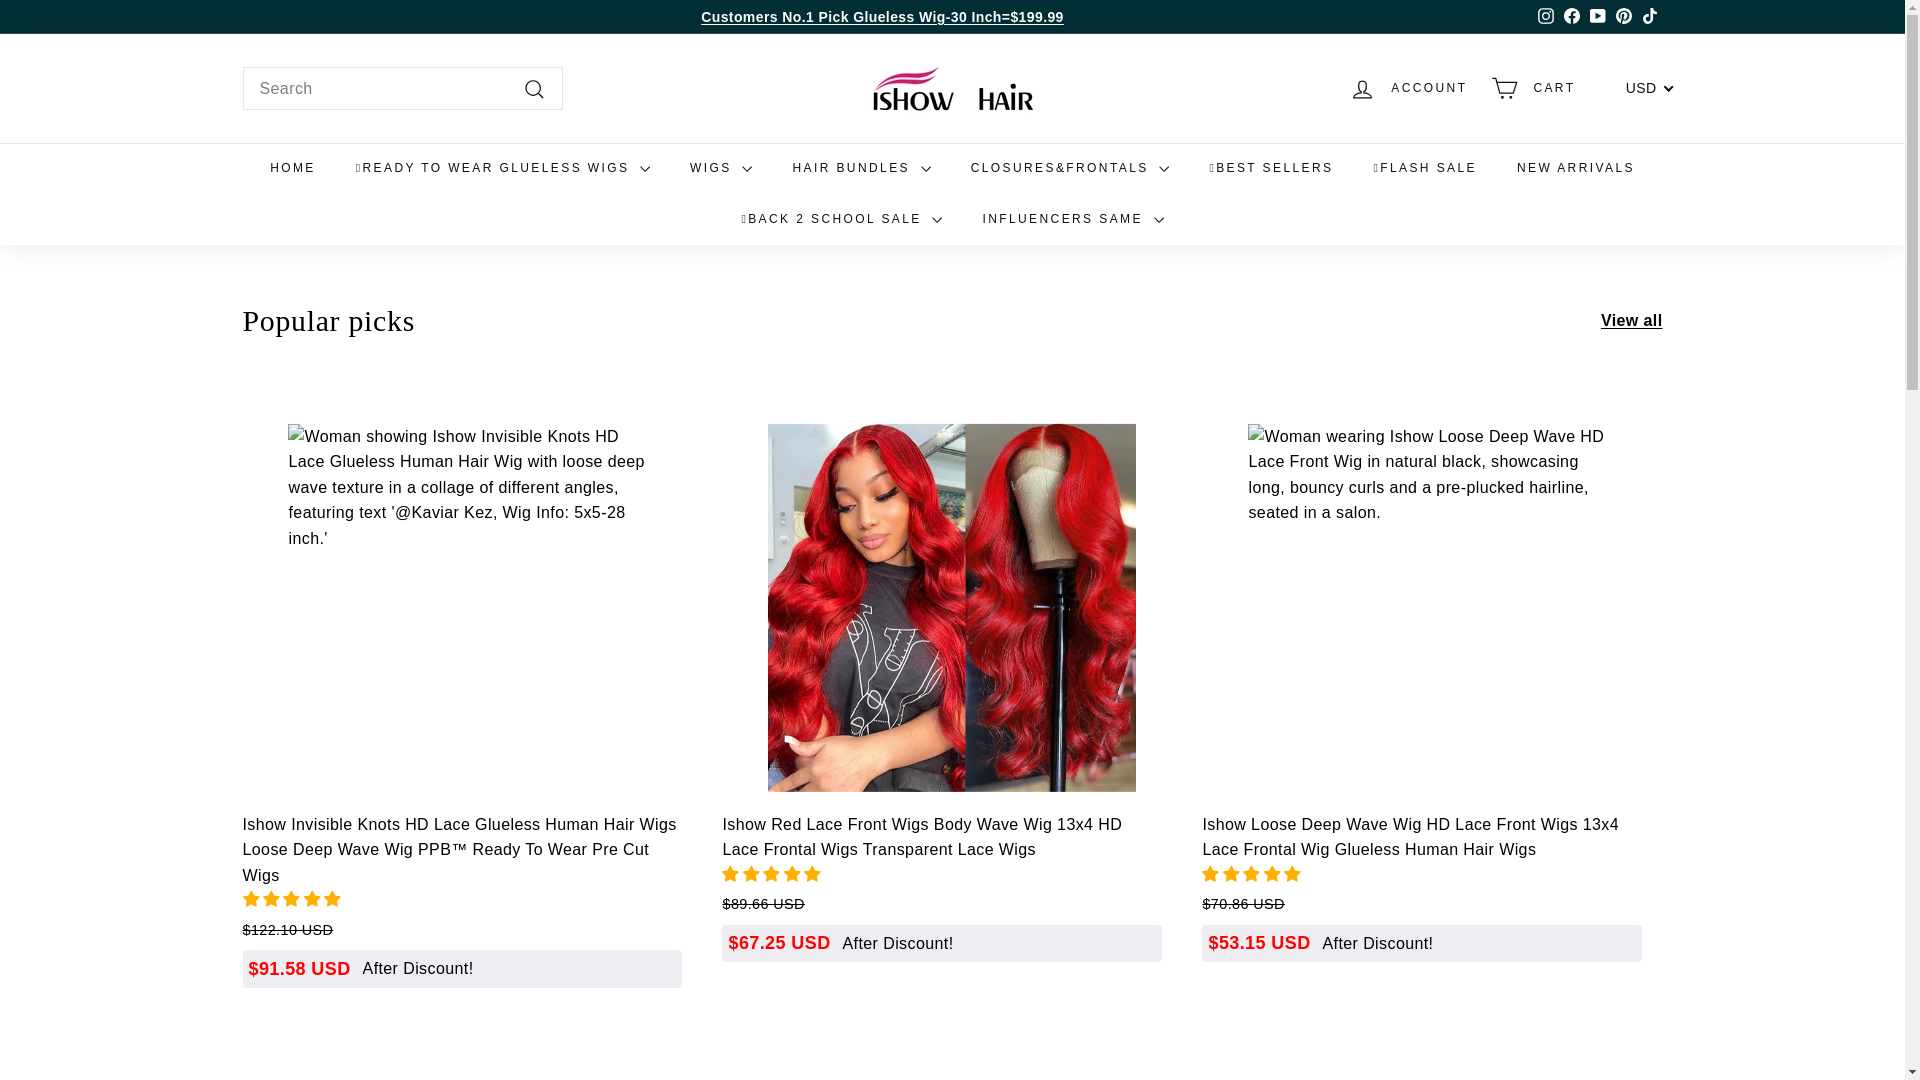 Image resolution: width=1920 pixels, height=1080 pixels. I want to click on ACCOUNT, so click(1407, 88).